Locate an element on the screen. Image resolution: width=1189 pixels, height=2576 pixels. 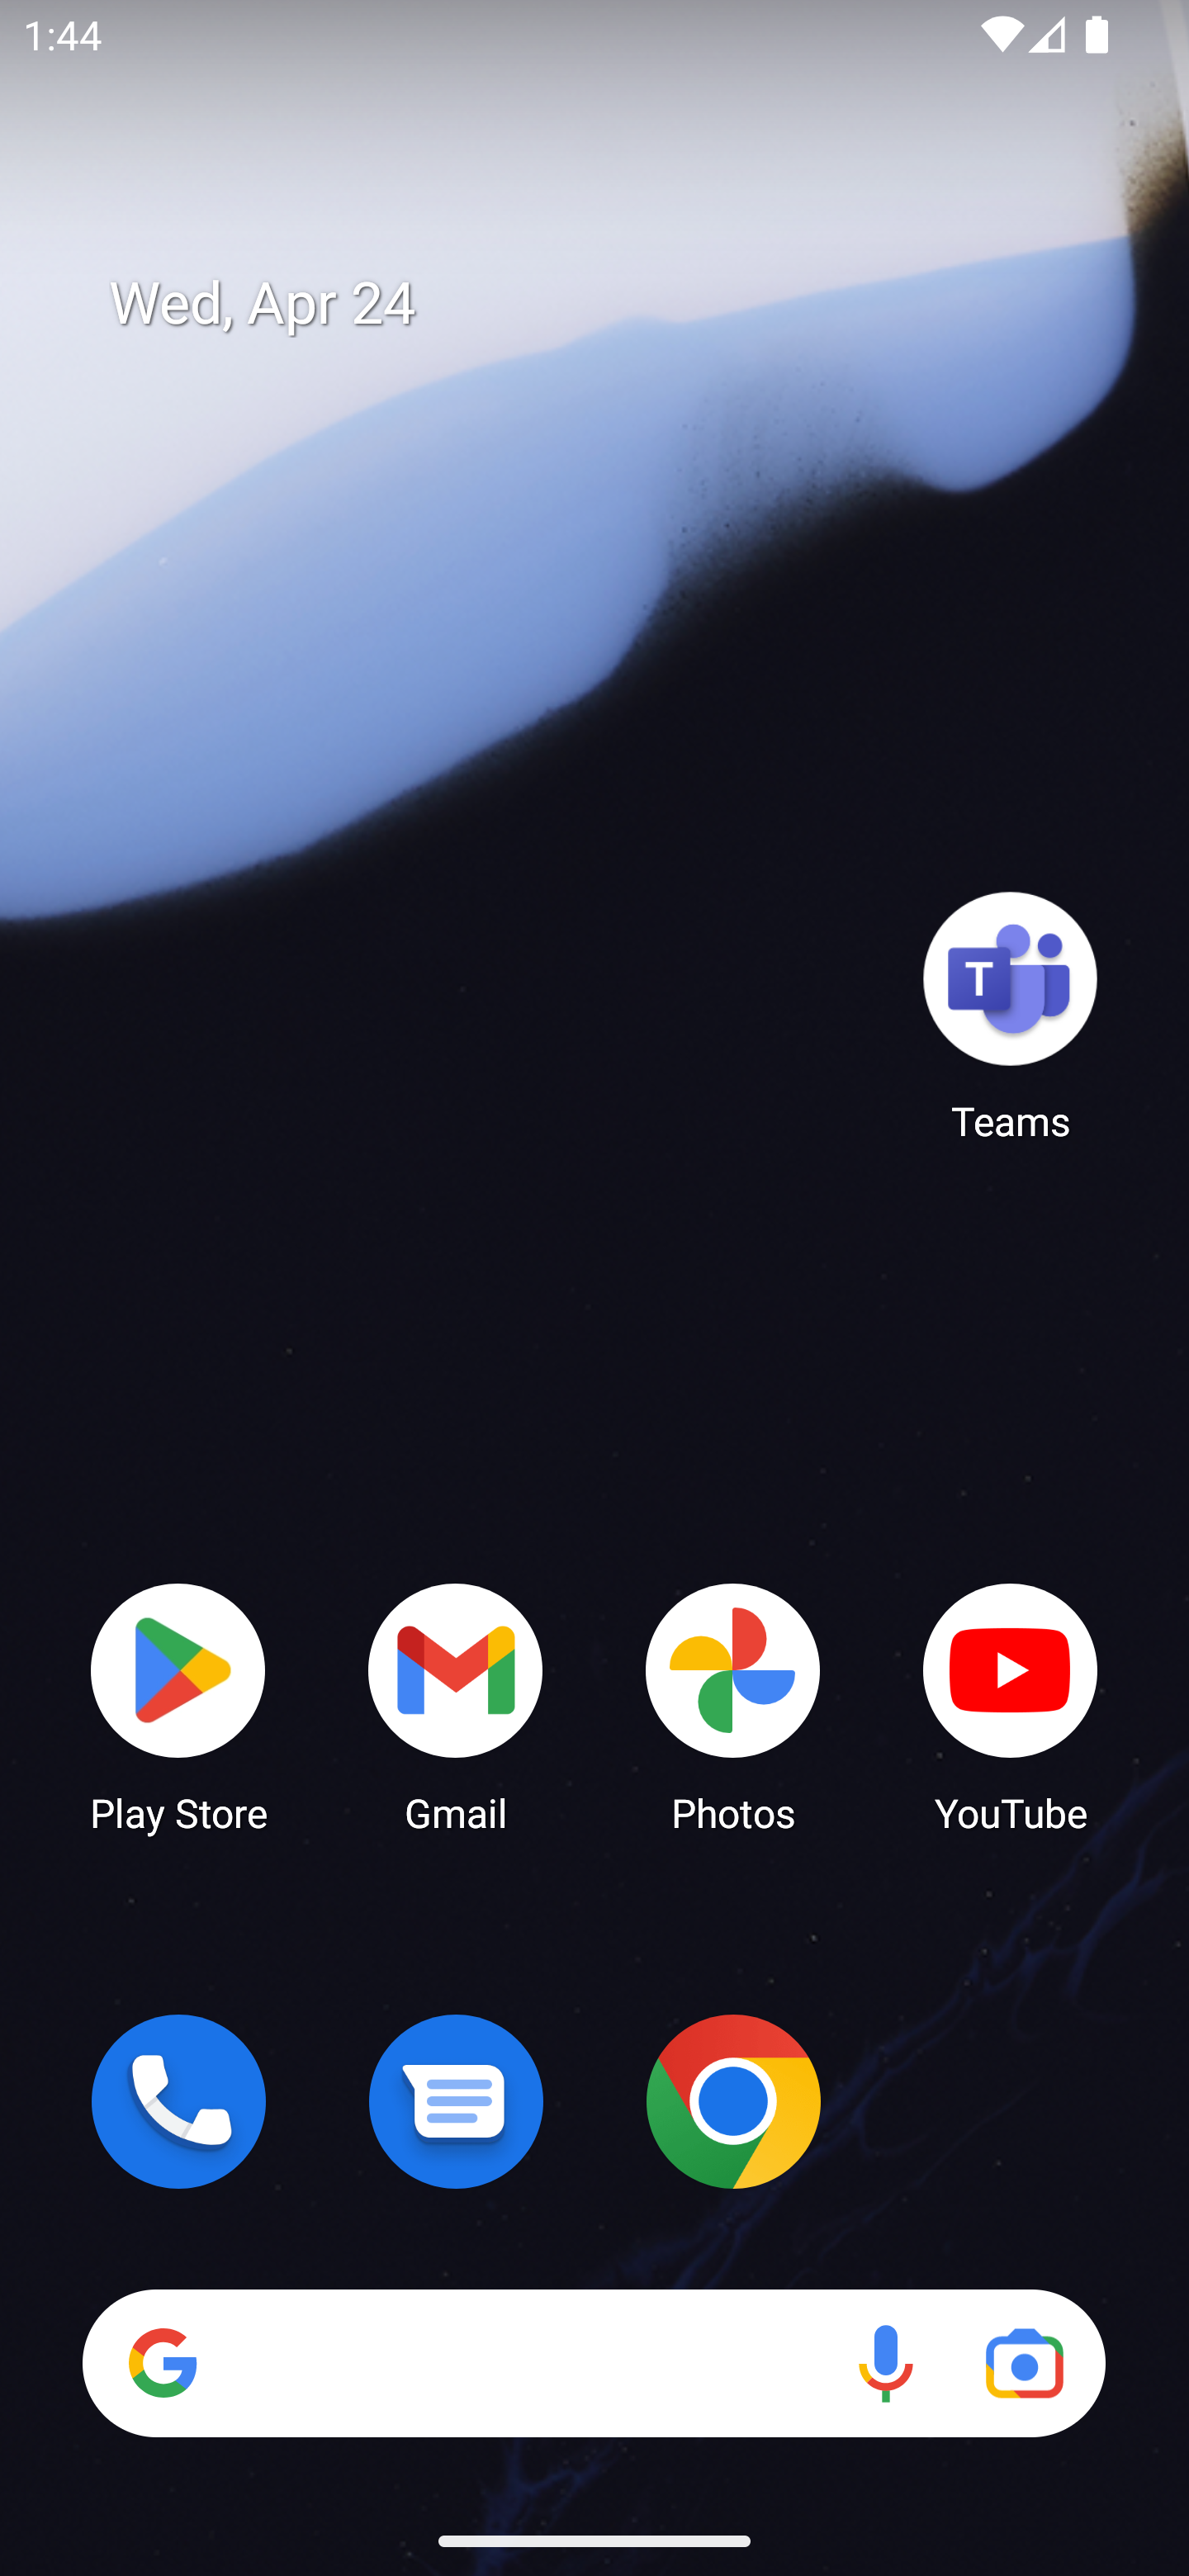
Search Voice search Google Lens is located at coordinates (594, 2363).